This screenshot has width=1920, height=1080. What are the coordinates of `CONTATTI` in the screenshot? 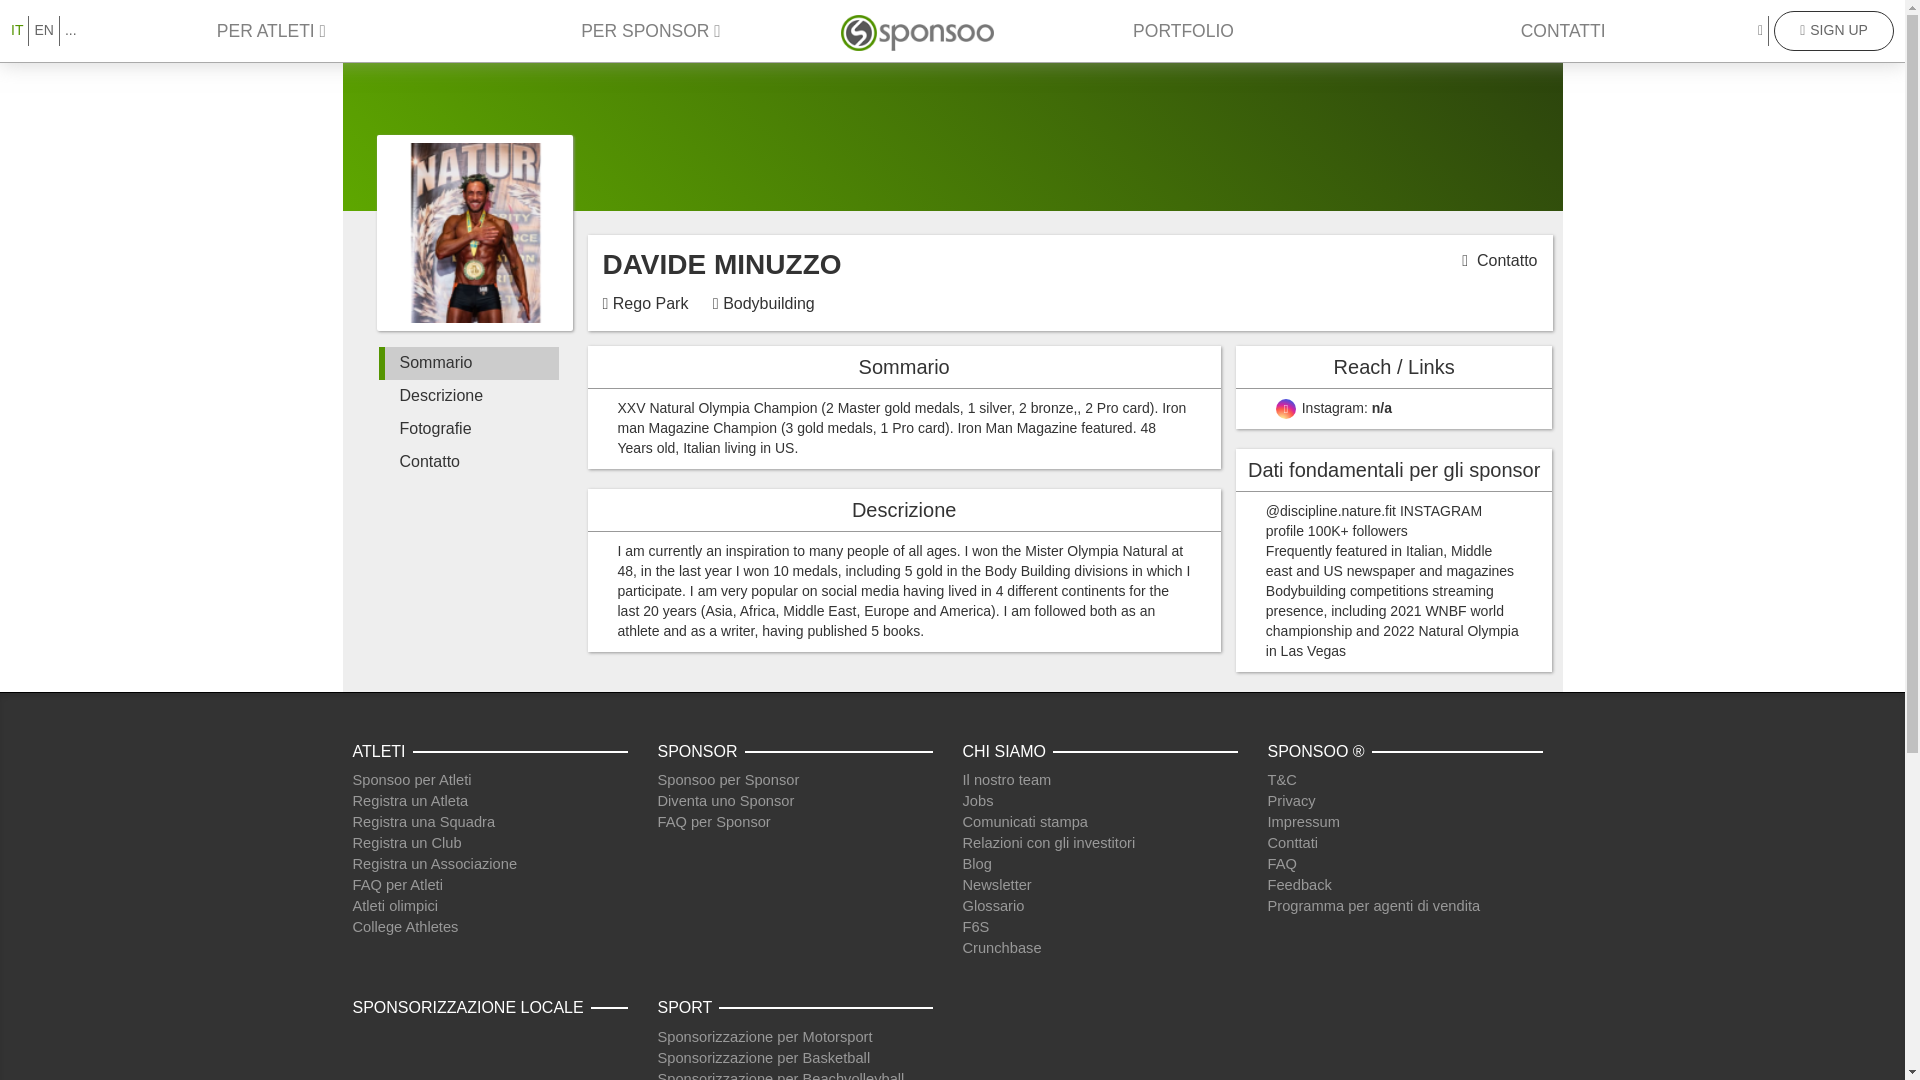 It's located at (1562, 30).